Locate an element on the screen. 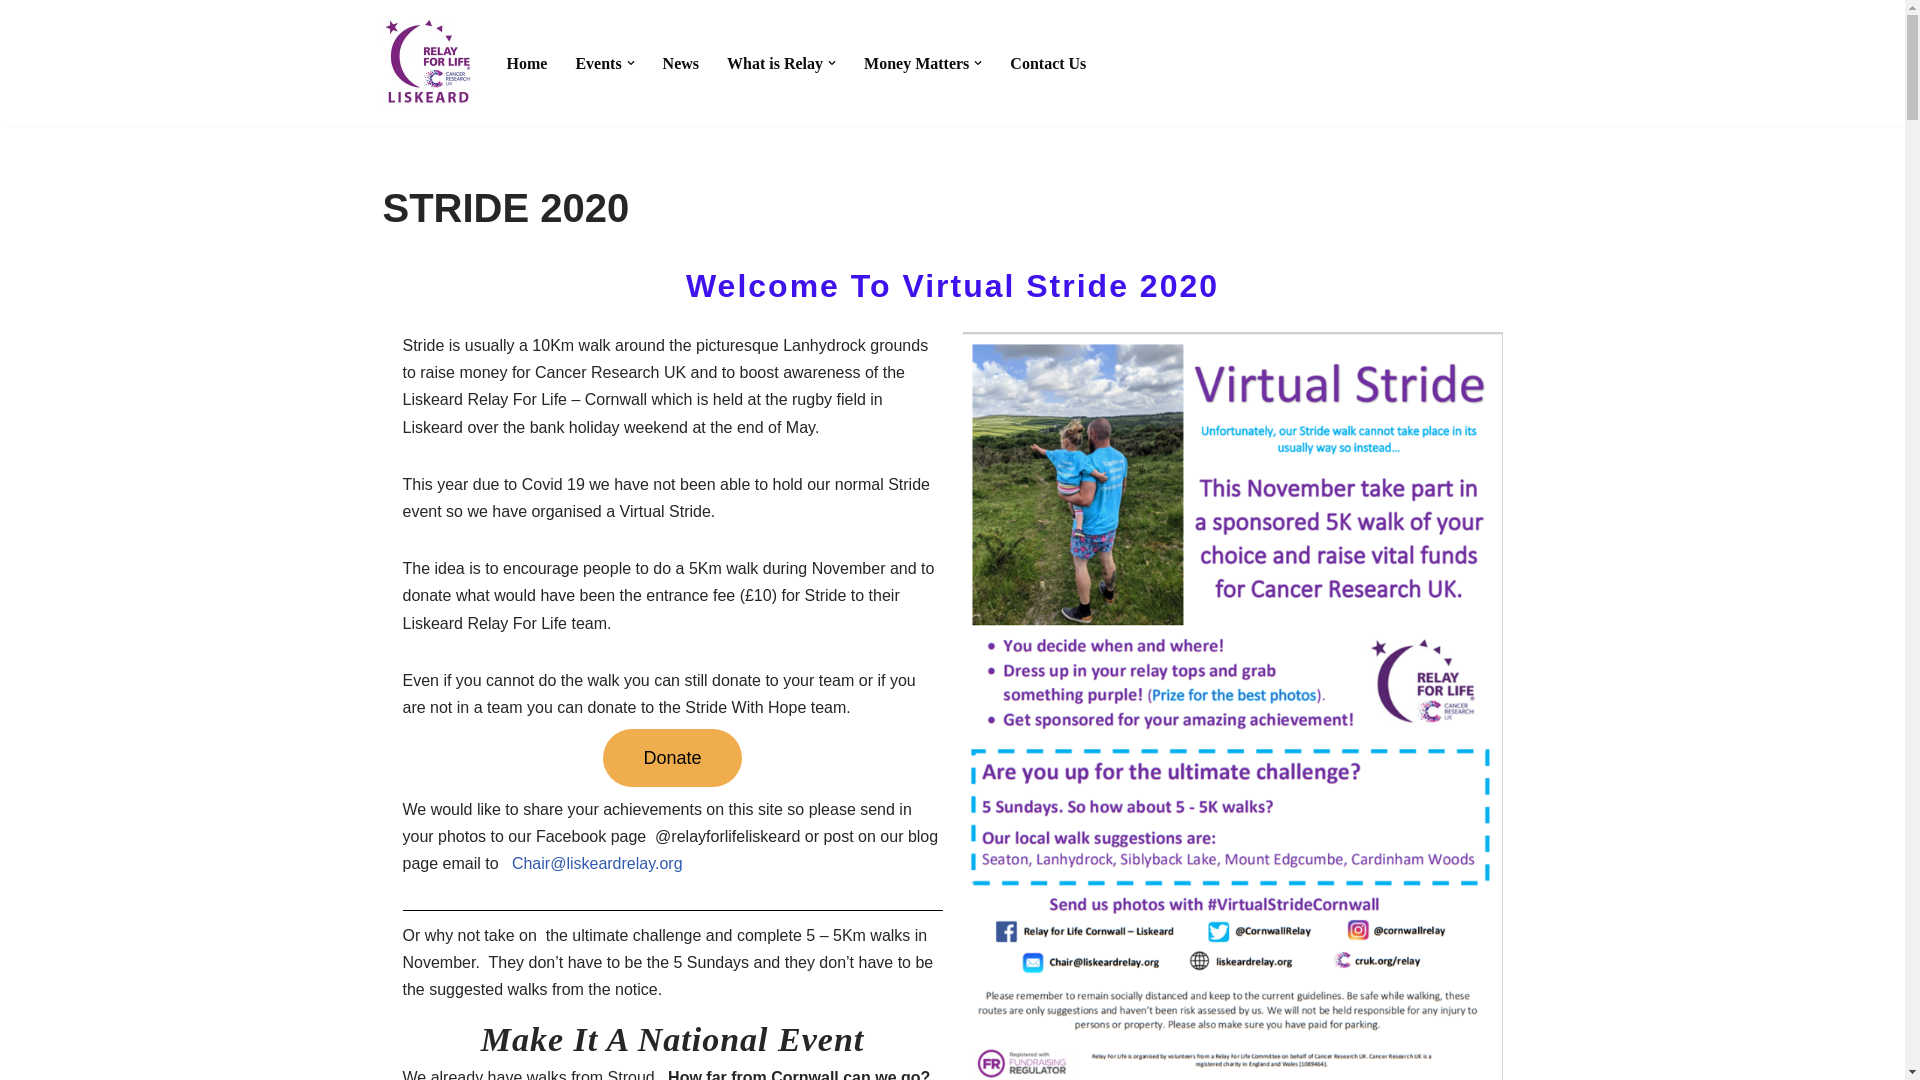  Skip to content is located at coordinates (15, 42).